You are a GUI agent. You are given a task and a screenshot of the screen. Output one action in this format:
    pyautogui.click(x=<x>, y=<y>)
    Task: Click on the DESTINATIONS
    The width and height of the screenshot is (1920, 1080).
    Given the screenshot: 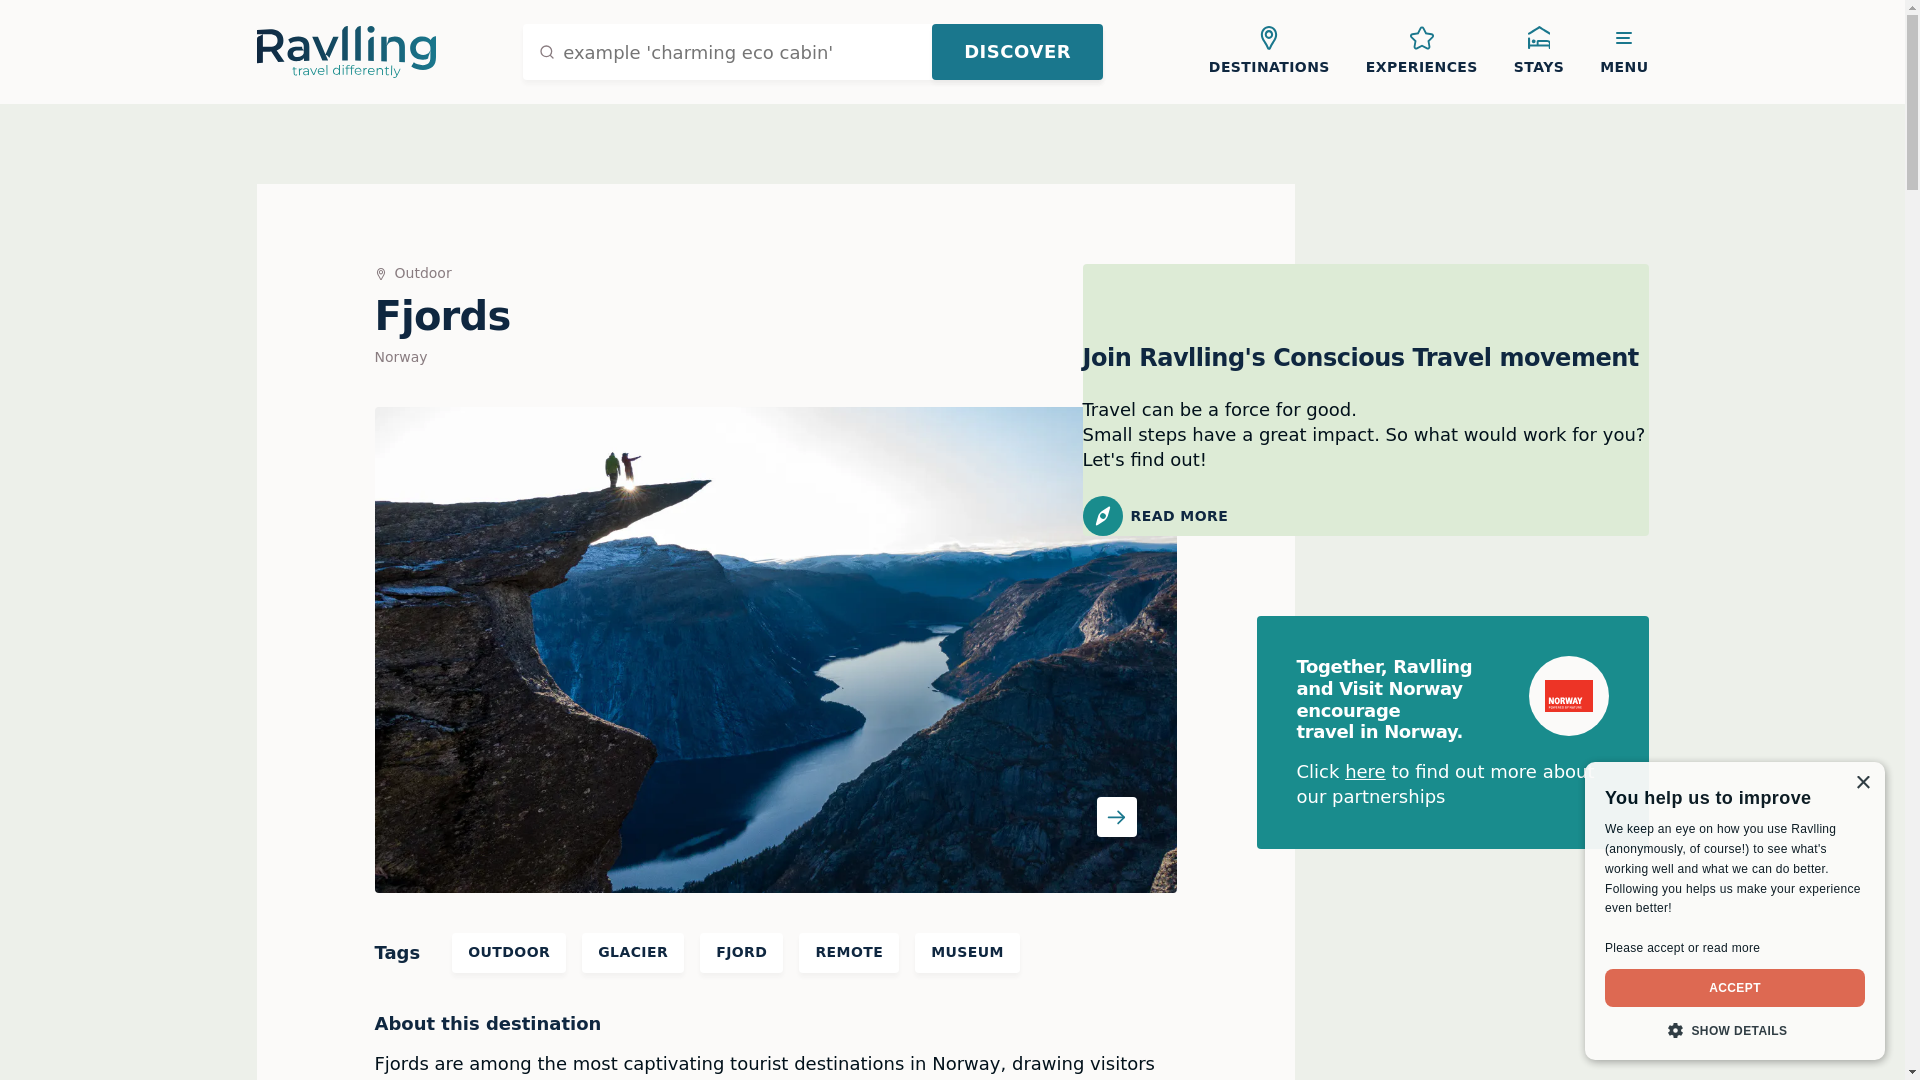 What is the action you would take?
    pyautogui.click(x=1268, y=51)
    